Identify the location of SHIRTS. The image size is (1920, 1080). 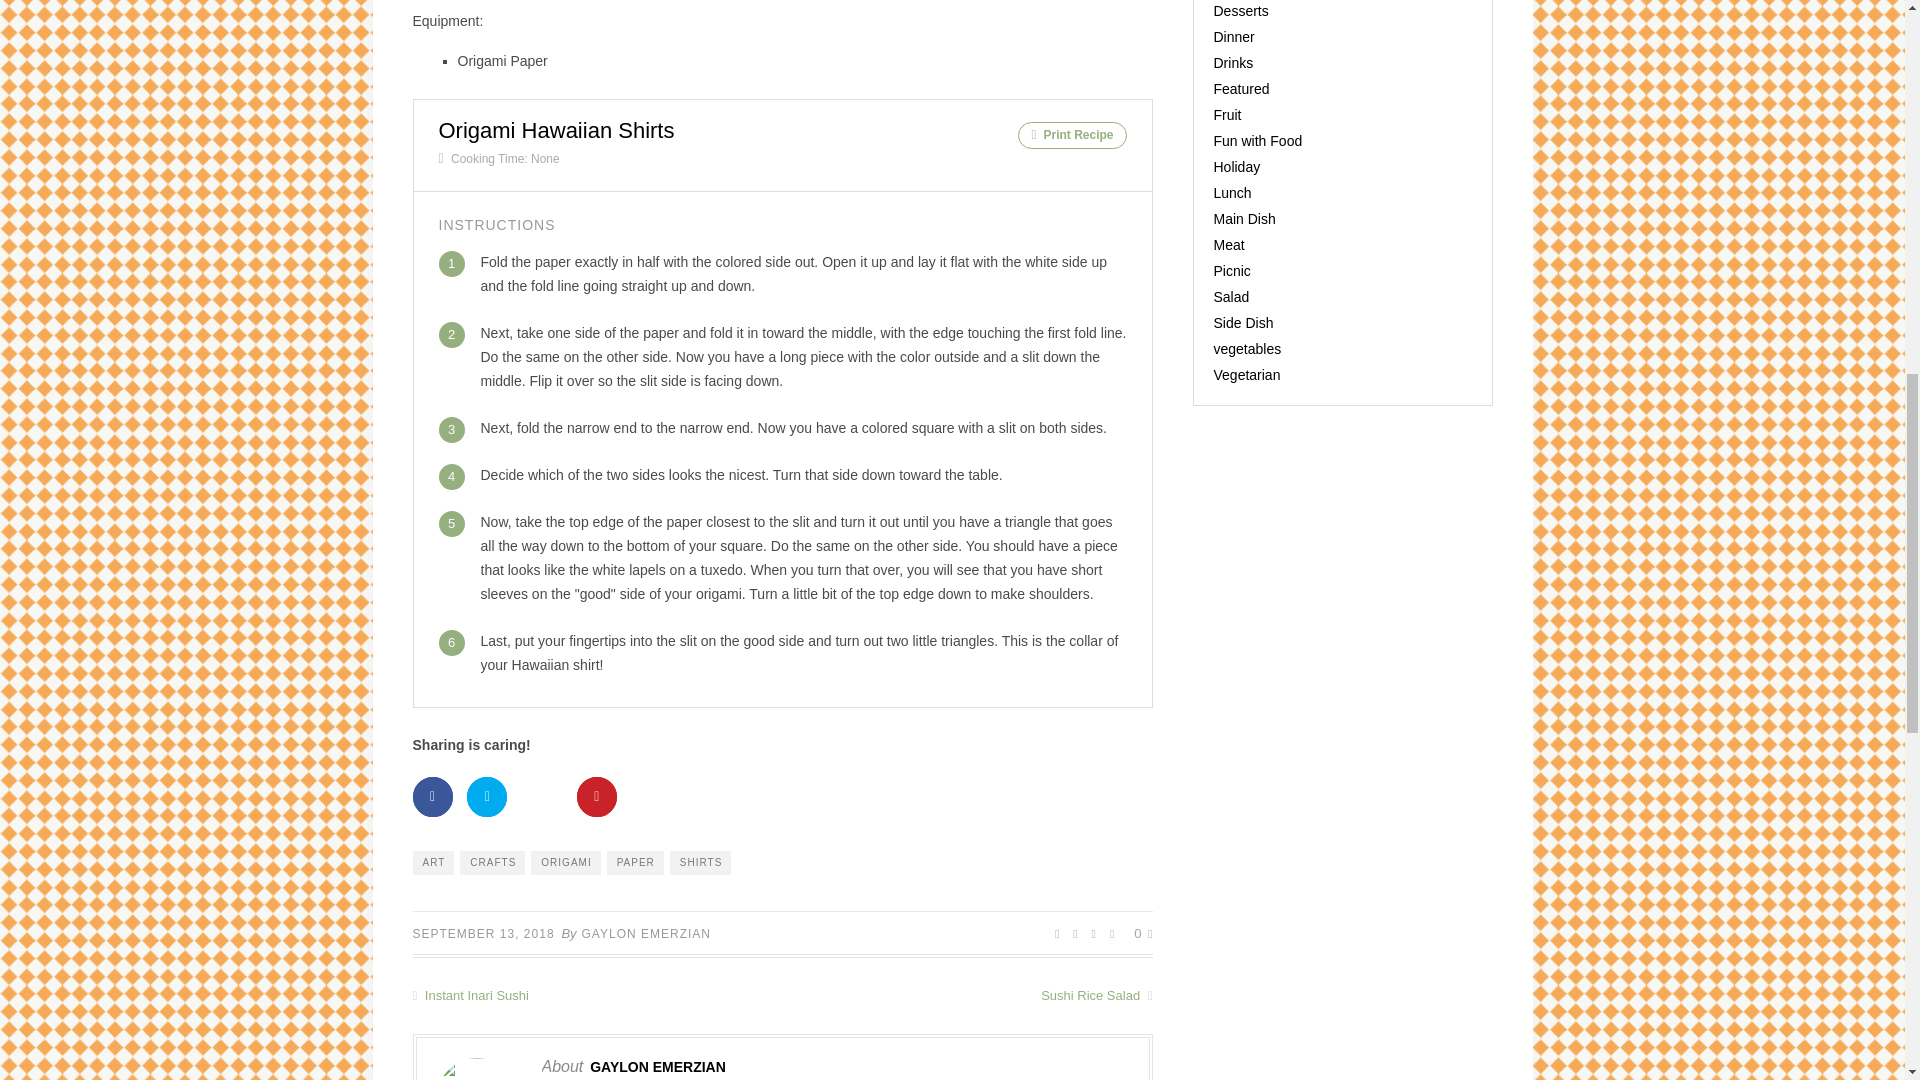
(700, 862).